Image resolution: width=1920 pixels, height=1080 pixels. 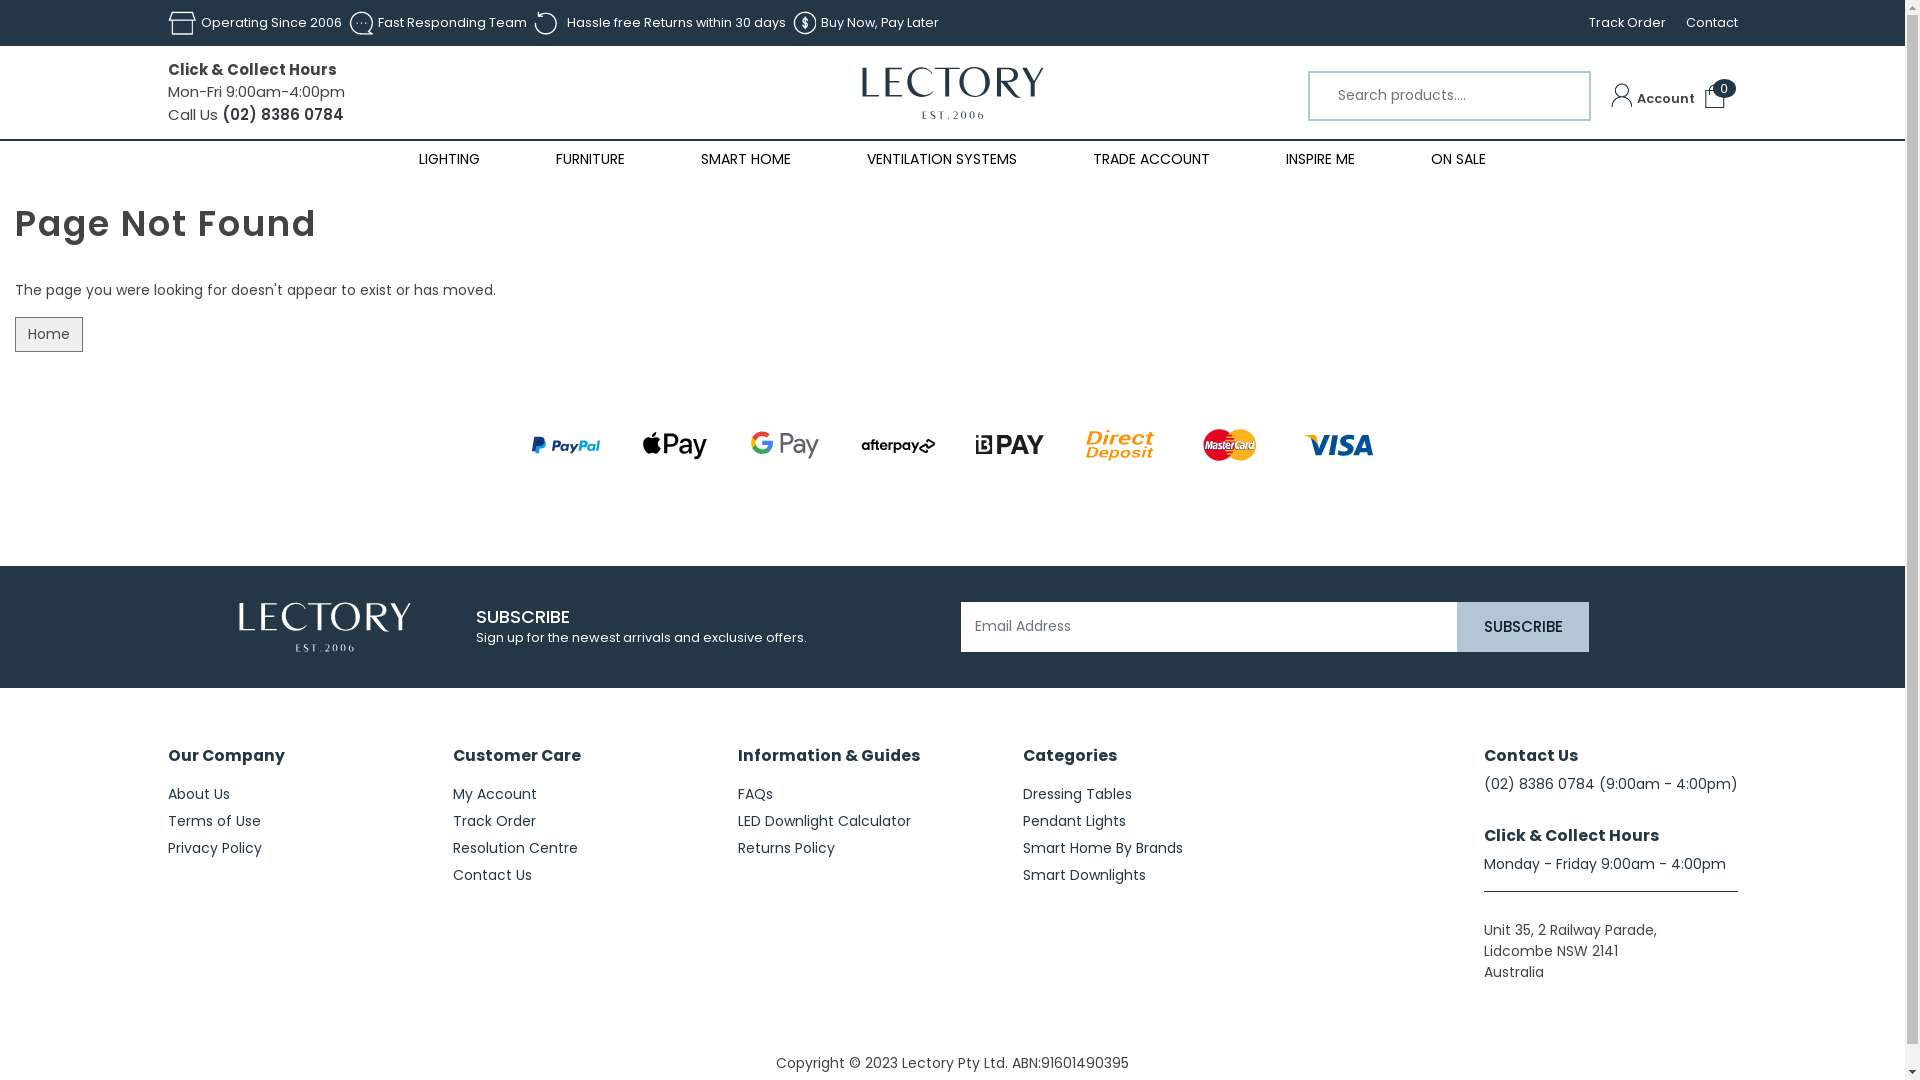 What do you see at coordinates (580, 876) in the screenshot?
I see `Contact Us` at bounding box center [580, 876].